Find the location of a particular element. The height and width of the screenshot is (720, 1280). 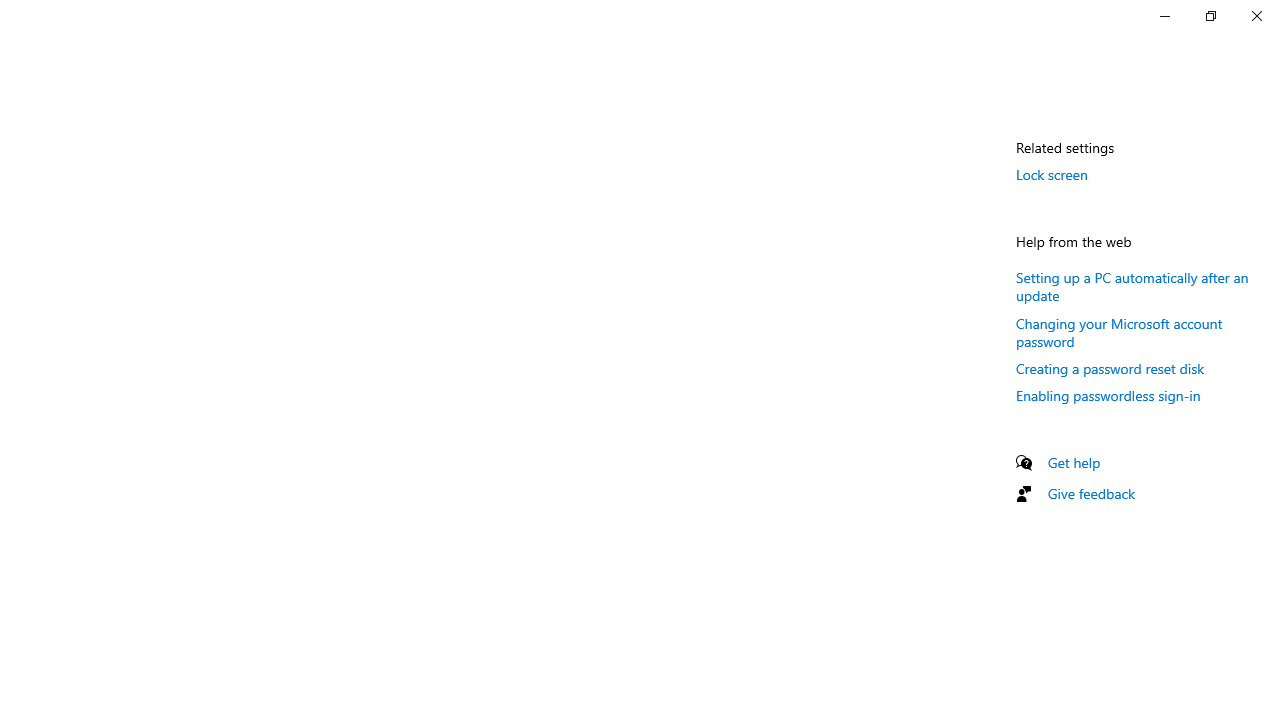

Get help is located at coordinates (1074, 462).